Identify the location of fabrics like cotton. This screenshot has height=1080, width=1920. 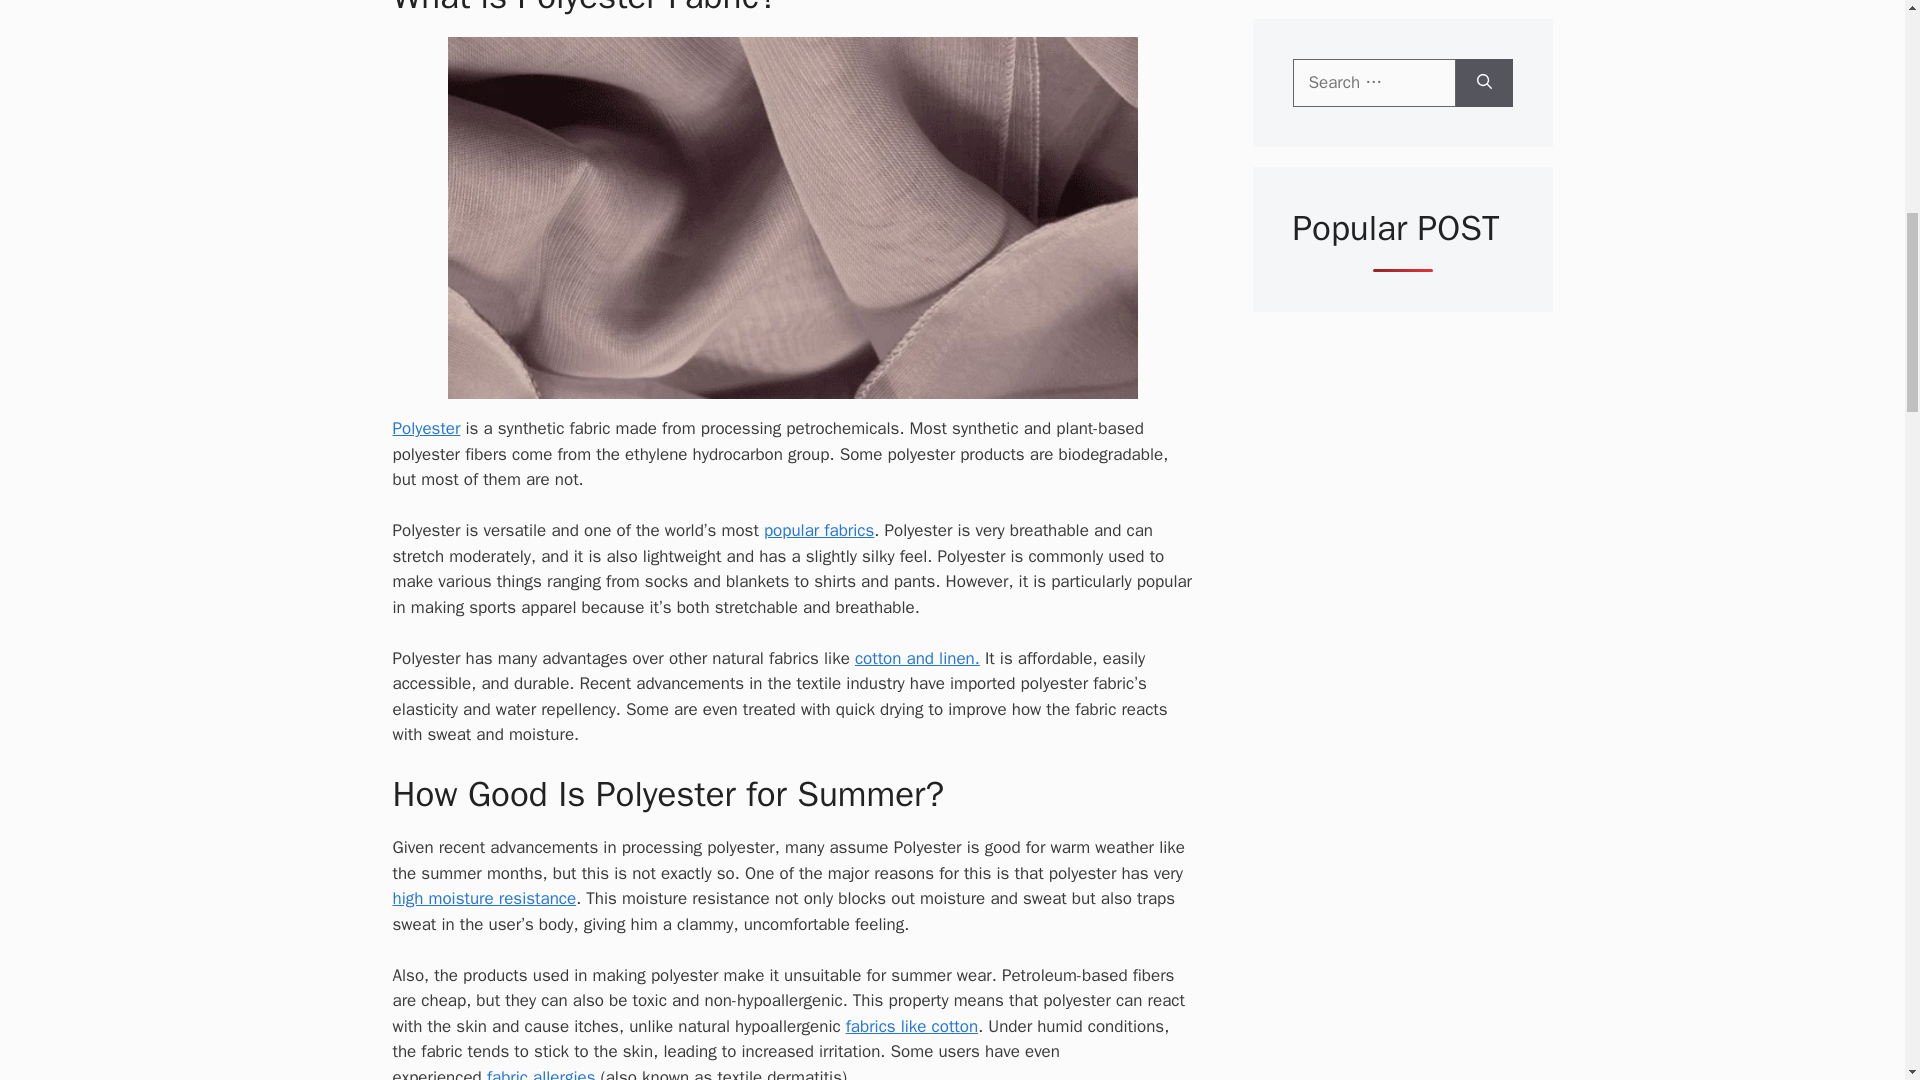
(912, 1026).